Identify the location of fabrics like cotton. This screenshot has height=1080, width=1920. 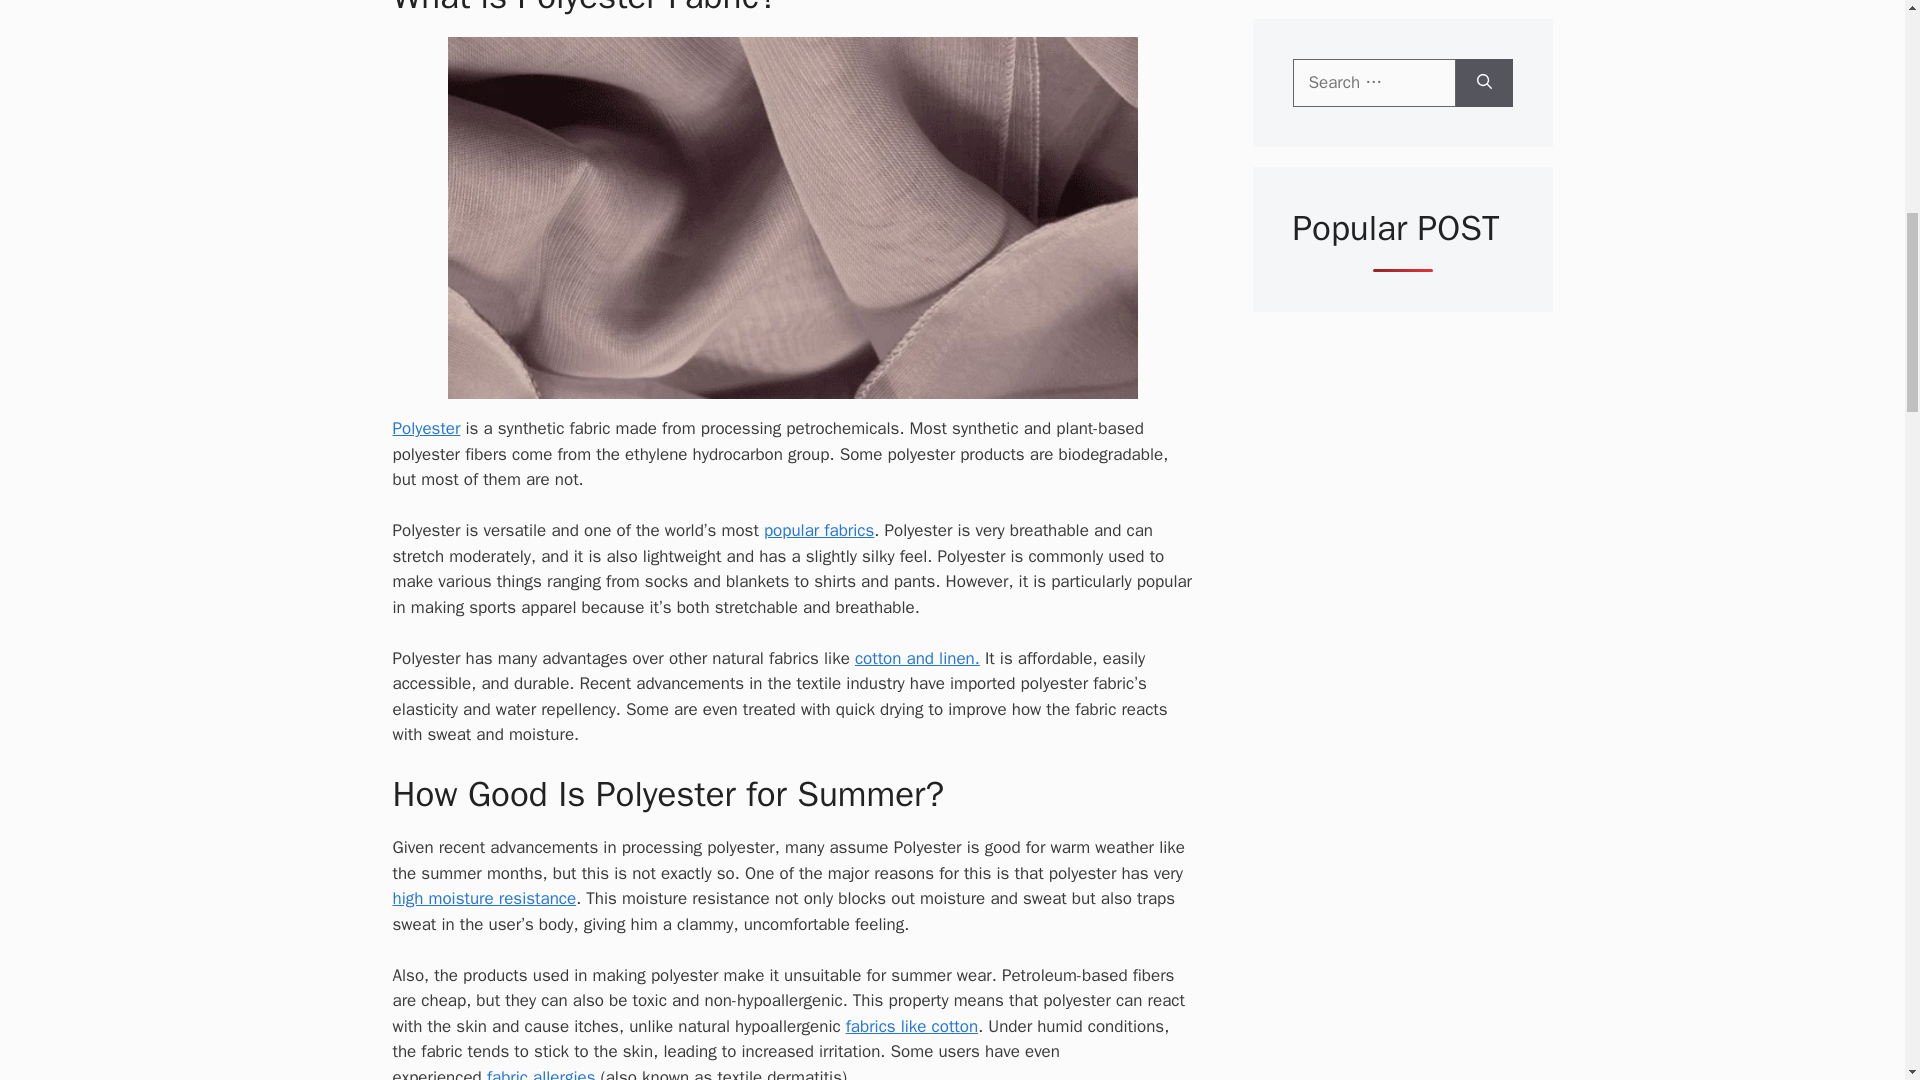
(912, 1026).